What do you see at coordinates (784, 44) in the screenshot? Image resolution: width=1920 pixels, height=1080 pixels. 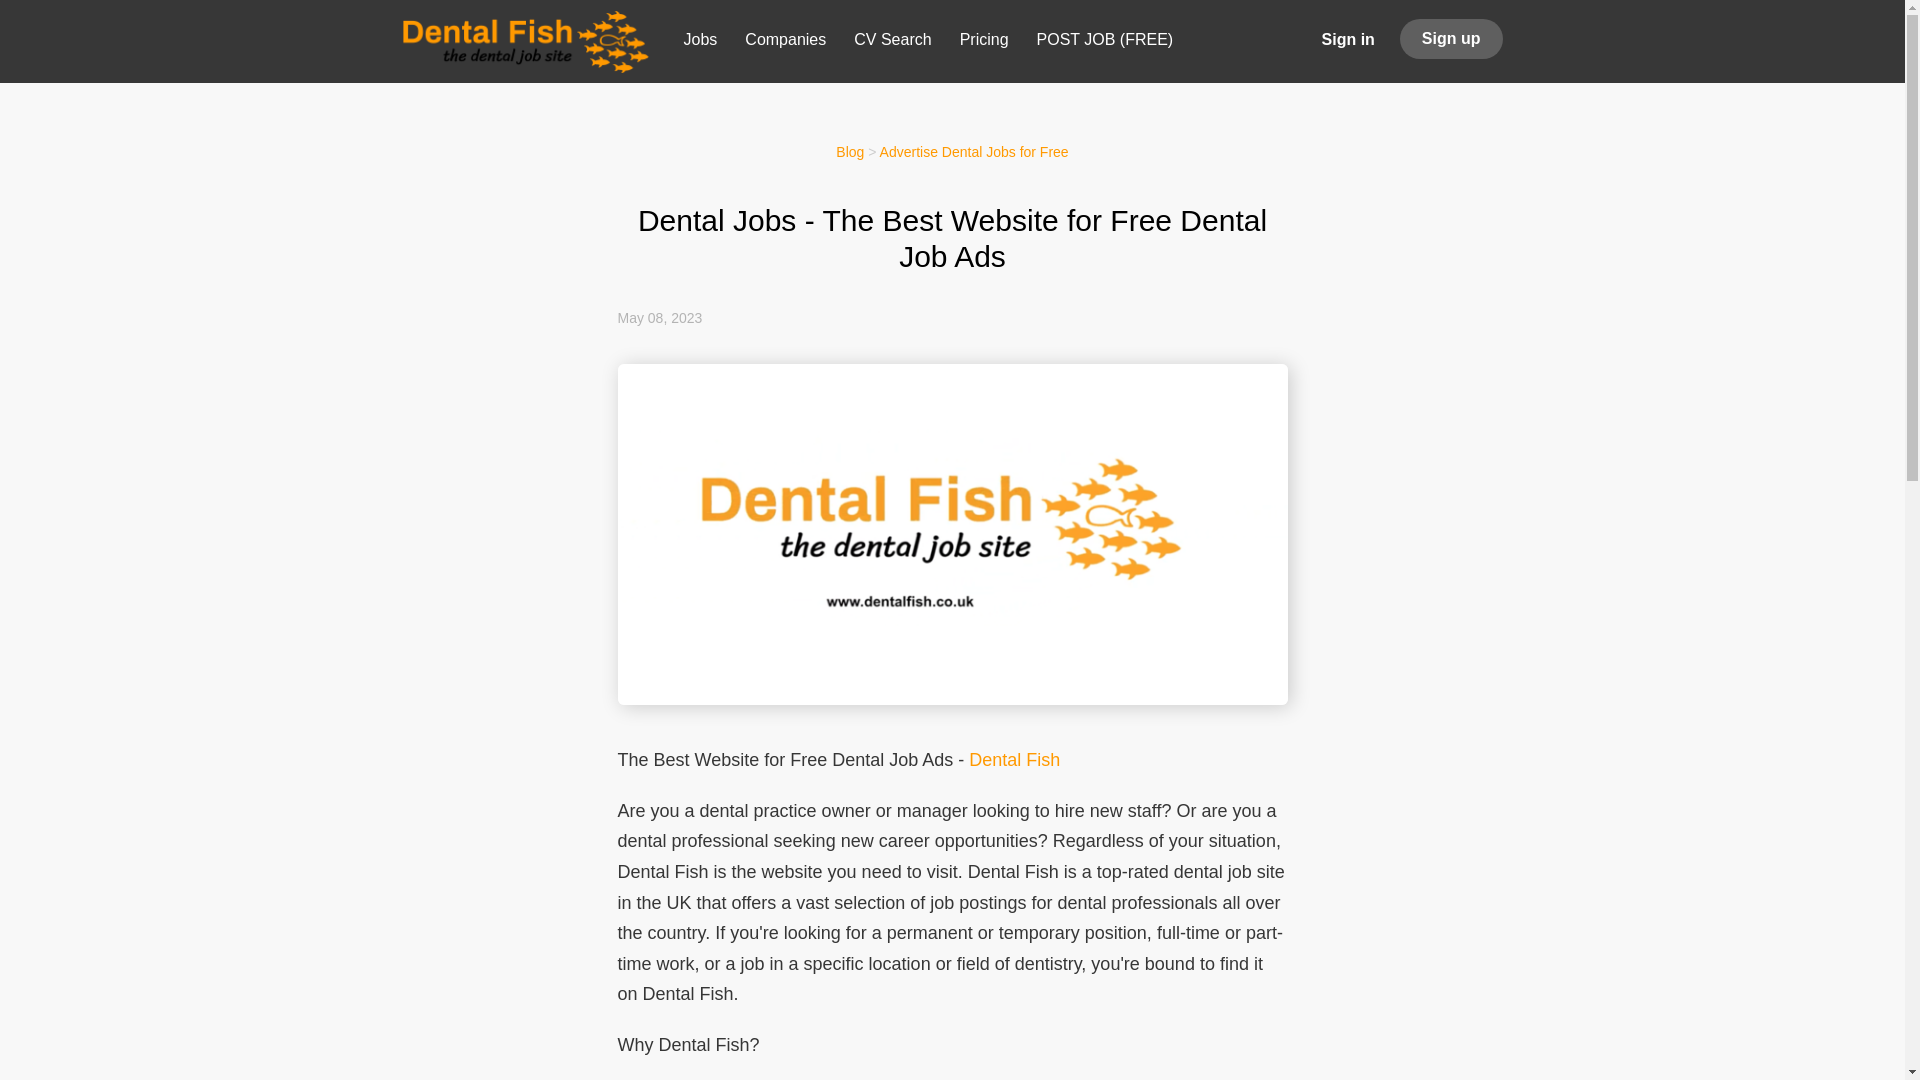 I see `Companies` at bounding box center [784, 44].